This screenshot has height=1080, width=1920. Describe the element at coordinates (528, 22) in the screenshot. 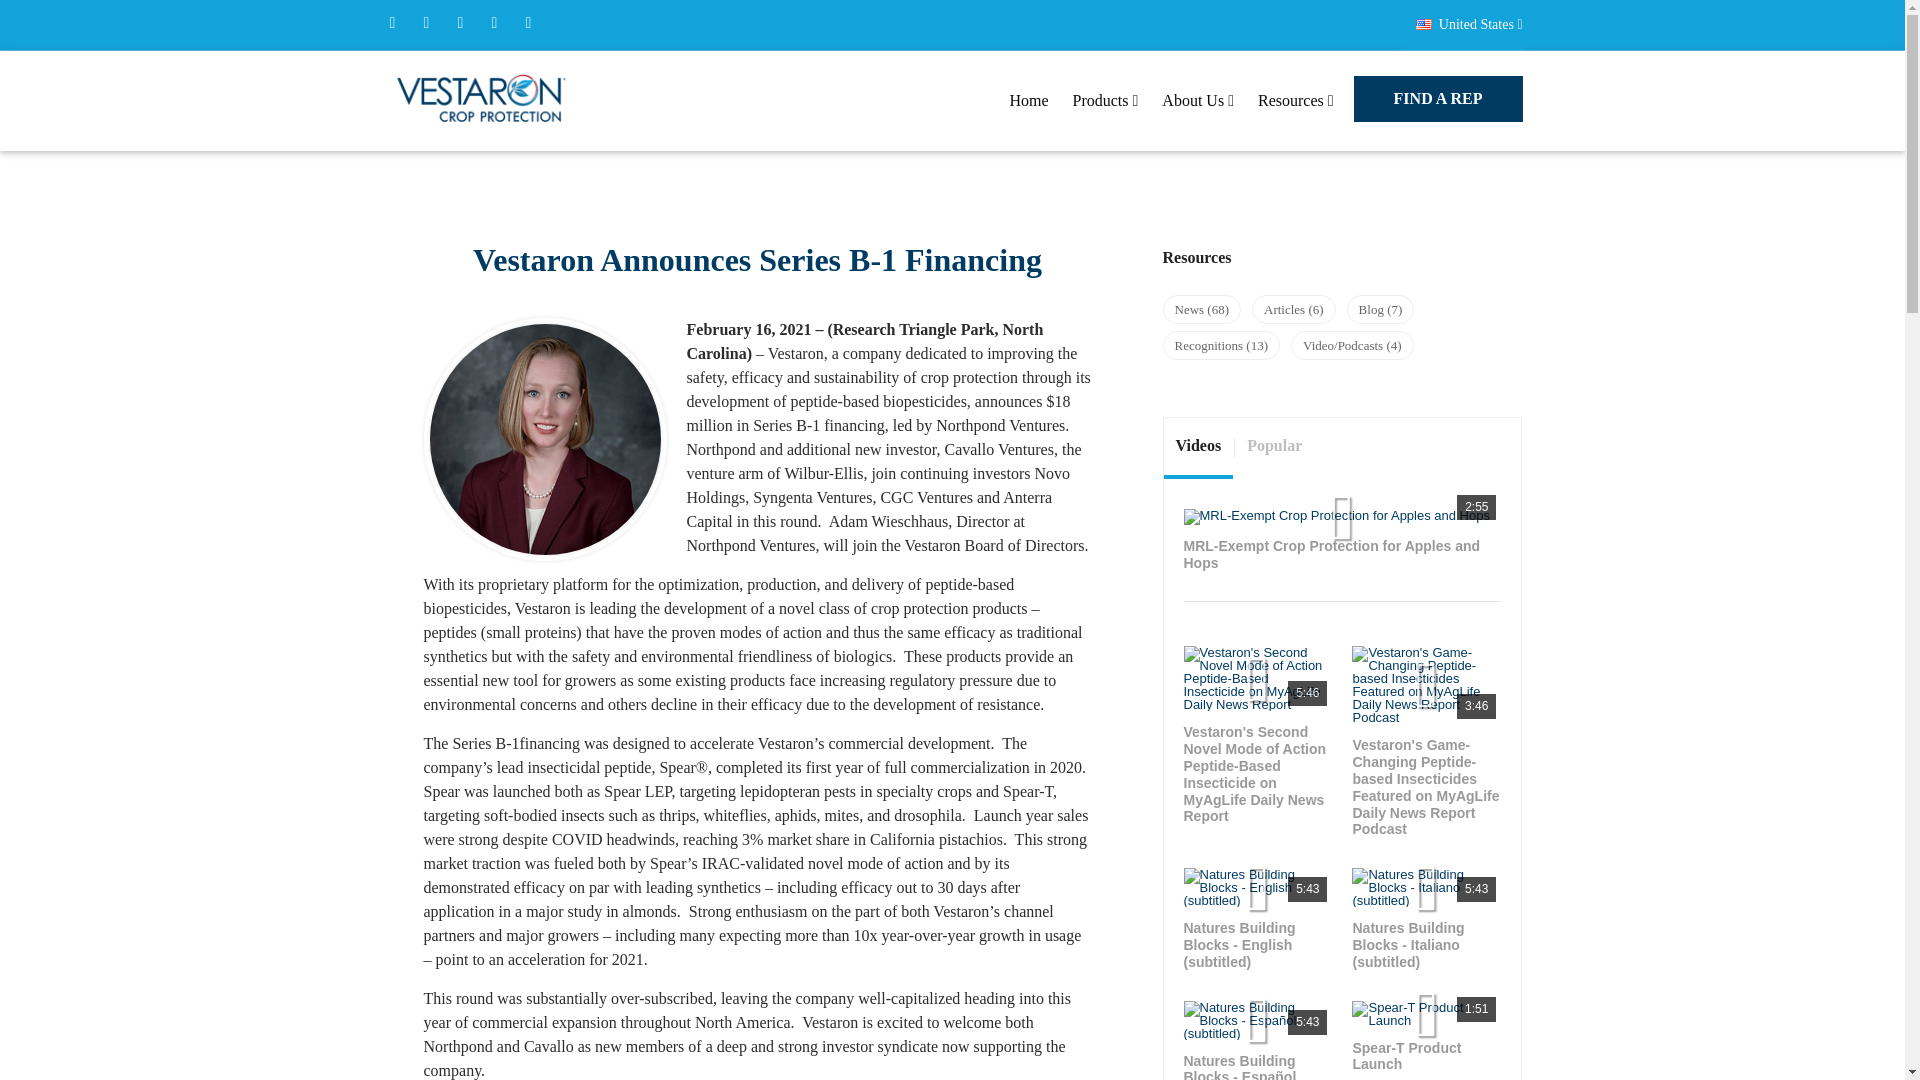

I see `instagram` at that location.